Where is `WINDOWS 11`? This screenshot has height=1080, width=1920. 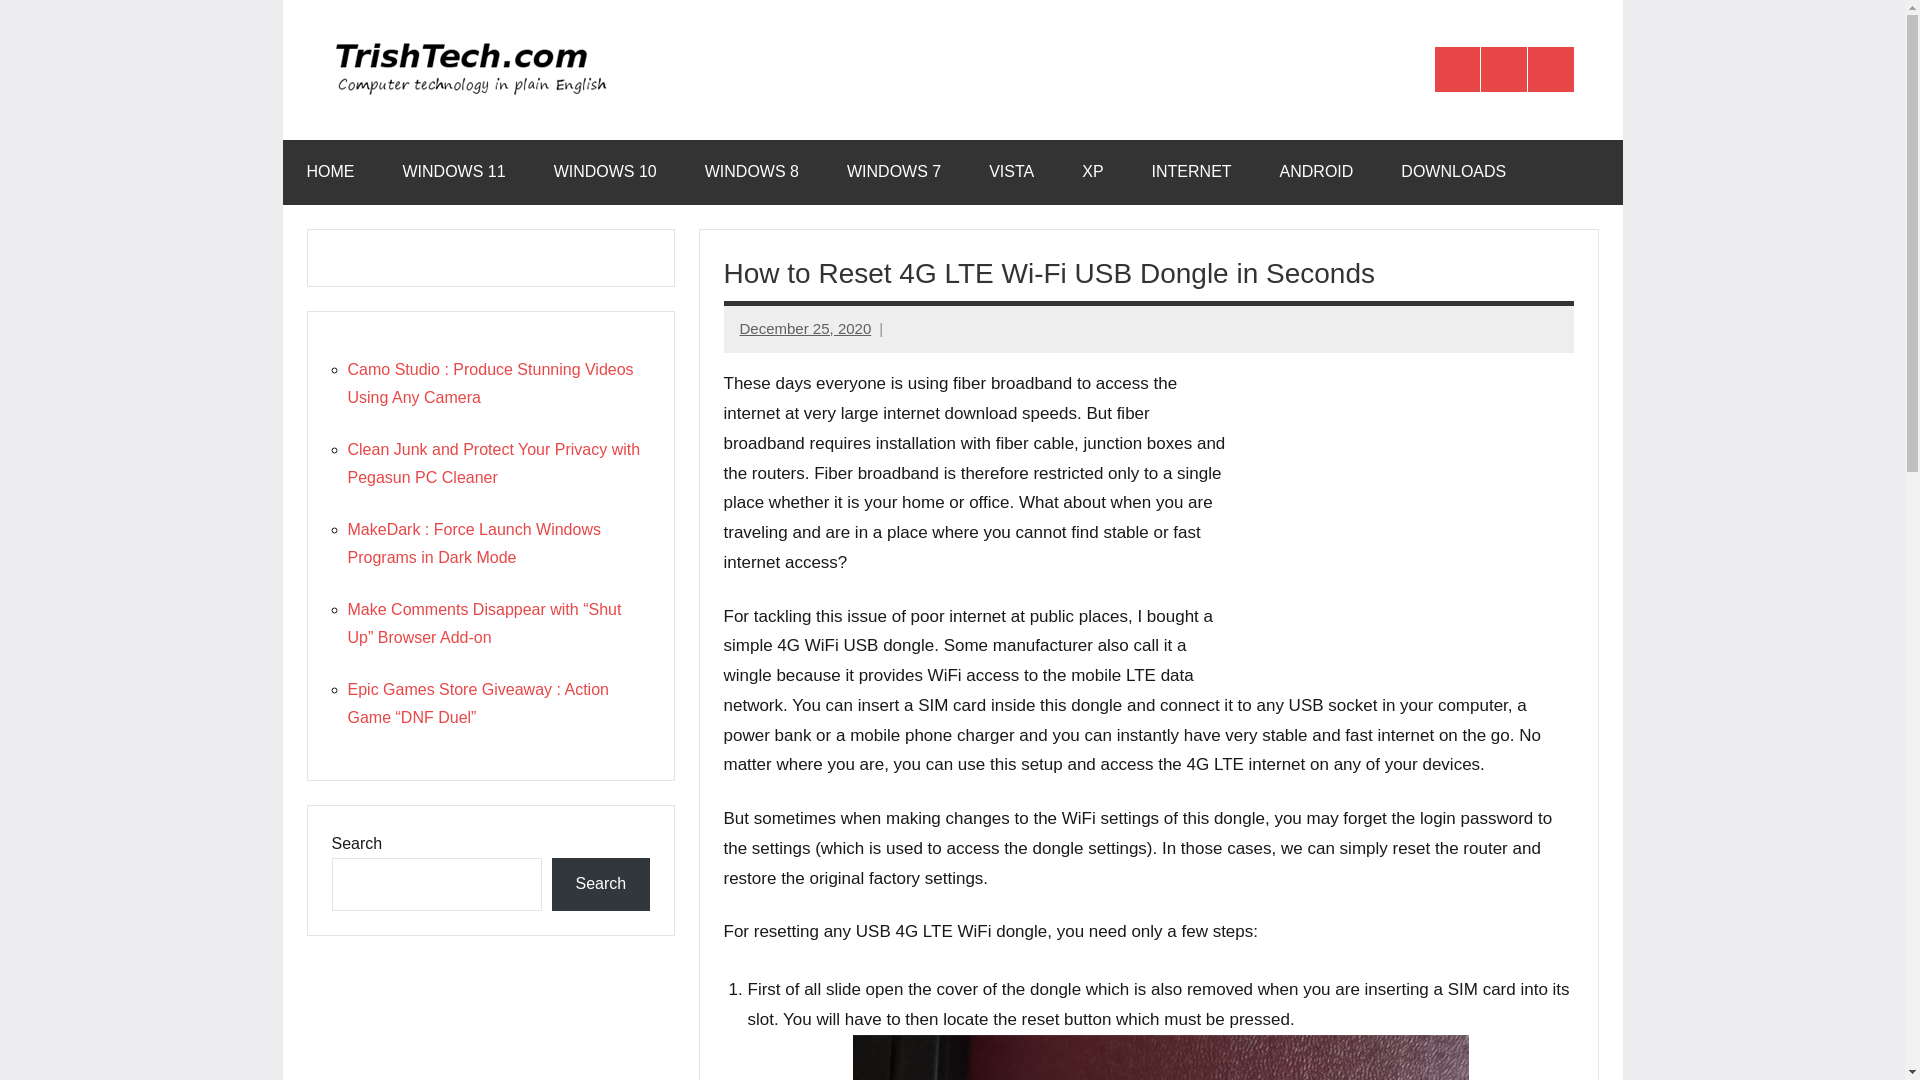
WINDOWS 11 is located at coordinates (454, 172).